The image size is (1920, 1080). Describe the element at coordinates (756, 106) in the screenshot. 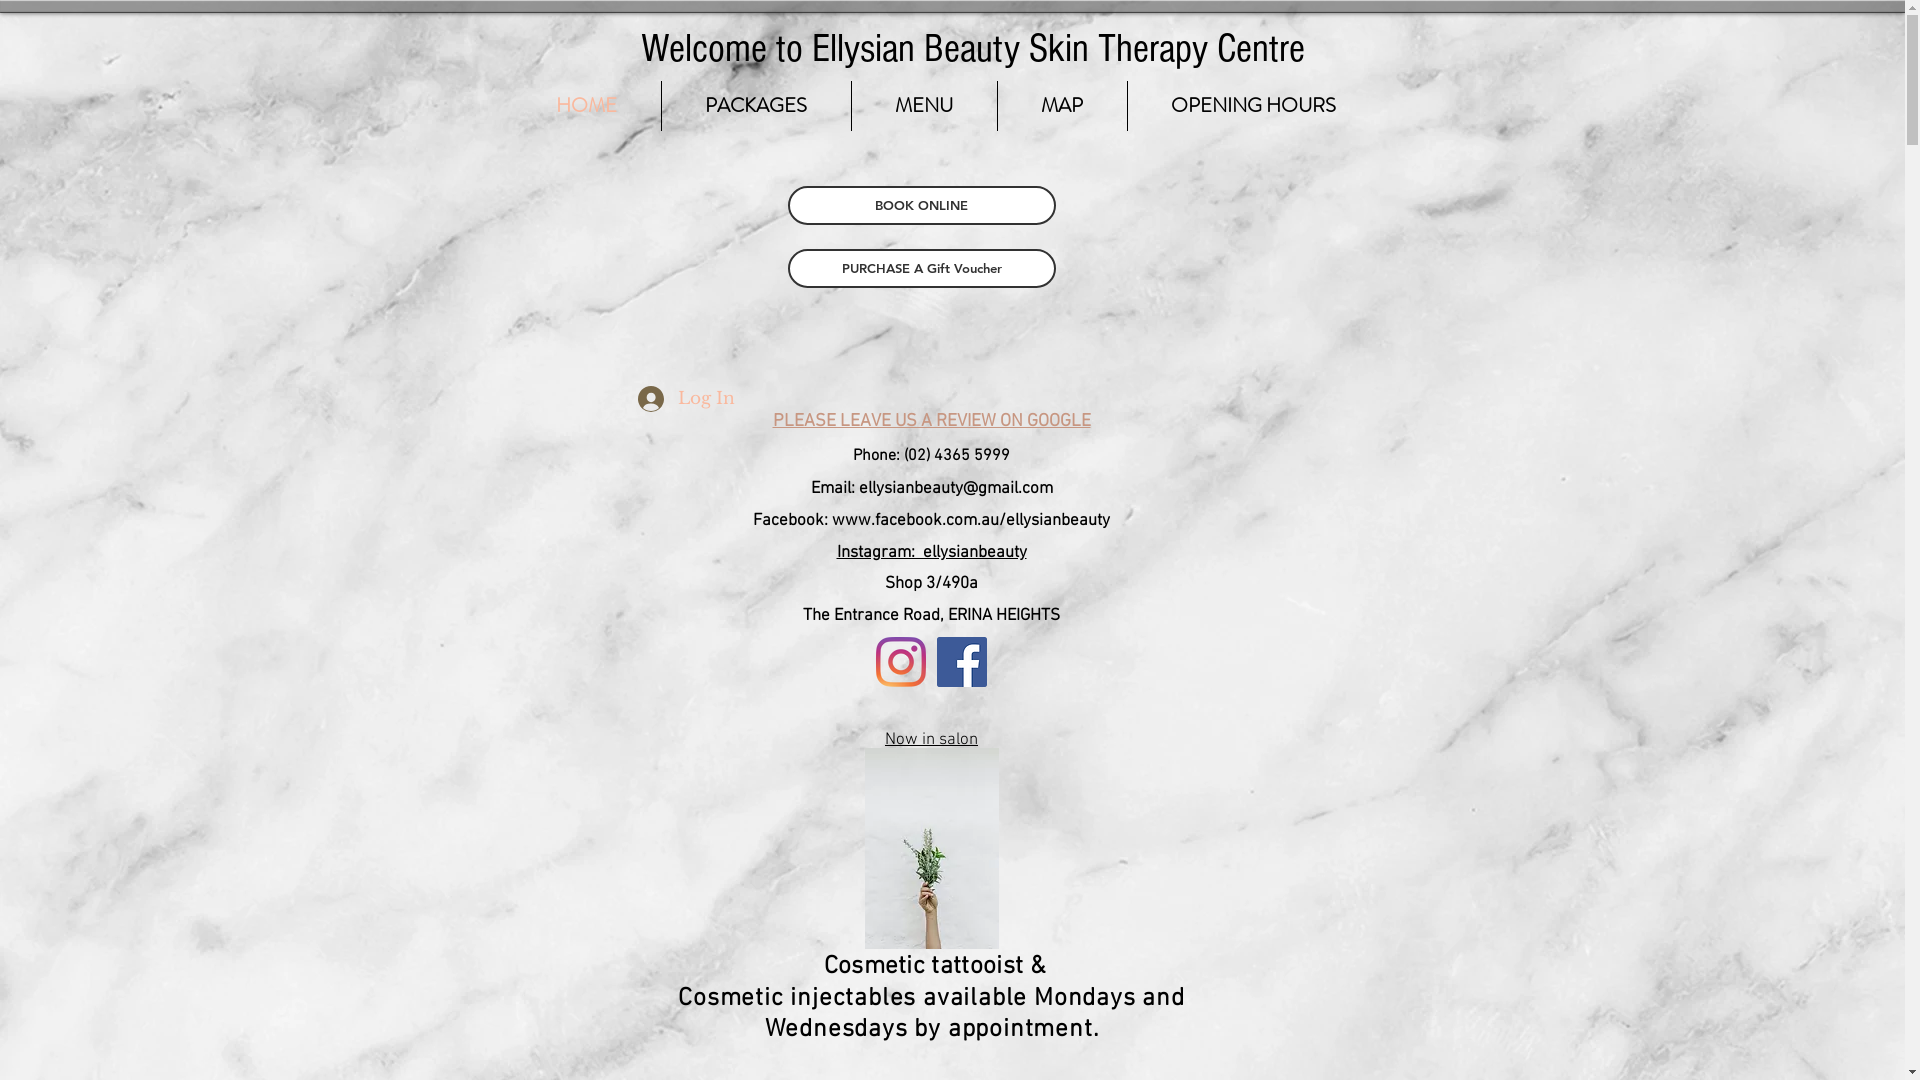

I see `PACKAGES` at that location.